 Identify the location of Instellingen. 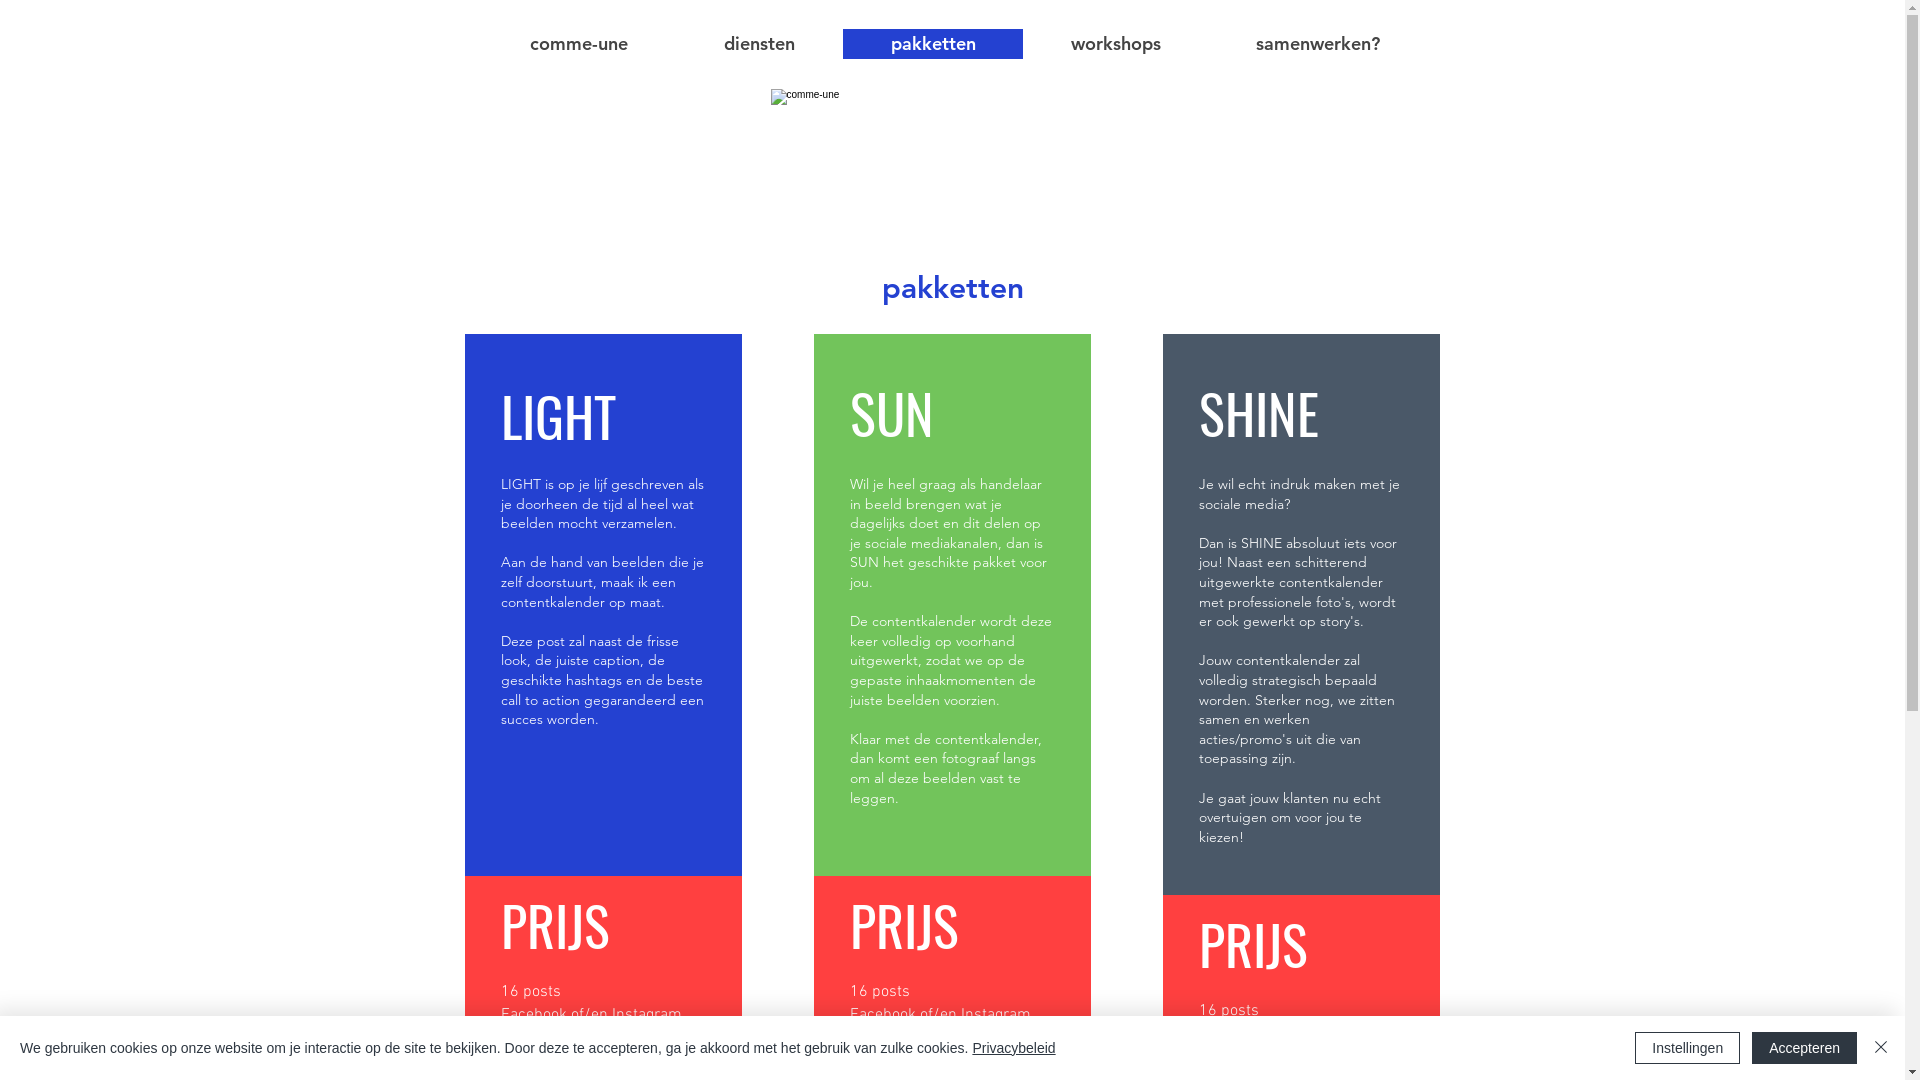
(1688, 1048).